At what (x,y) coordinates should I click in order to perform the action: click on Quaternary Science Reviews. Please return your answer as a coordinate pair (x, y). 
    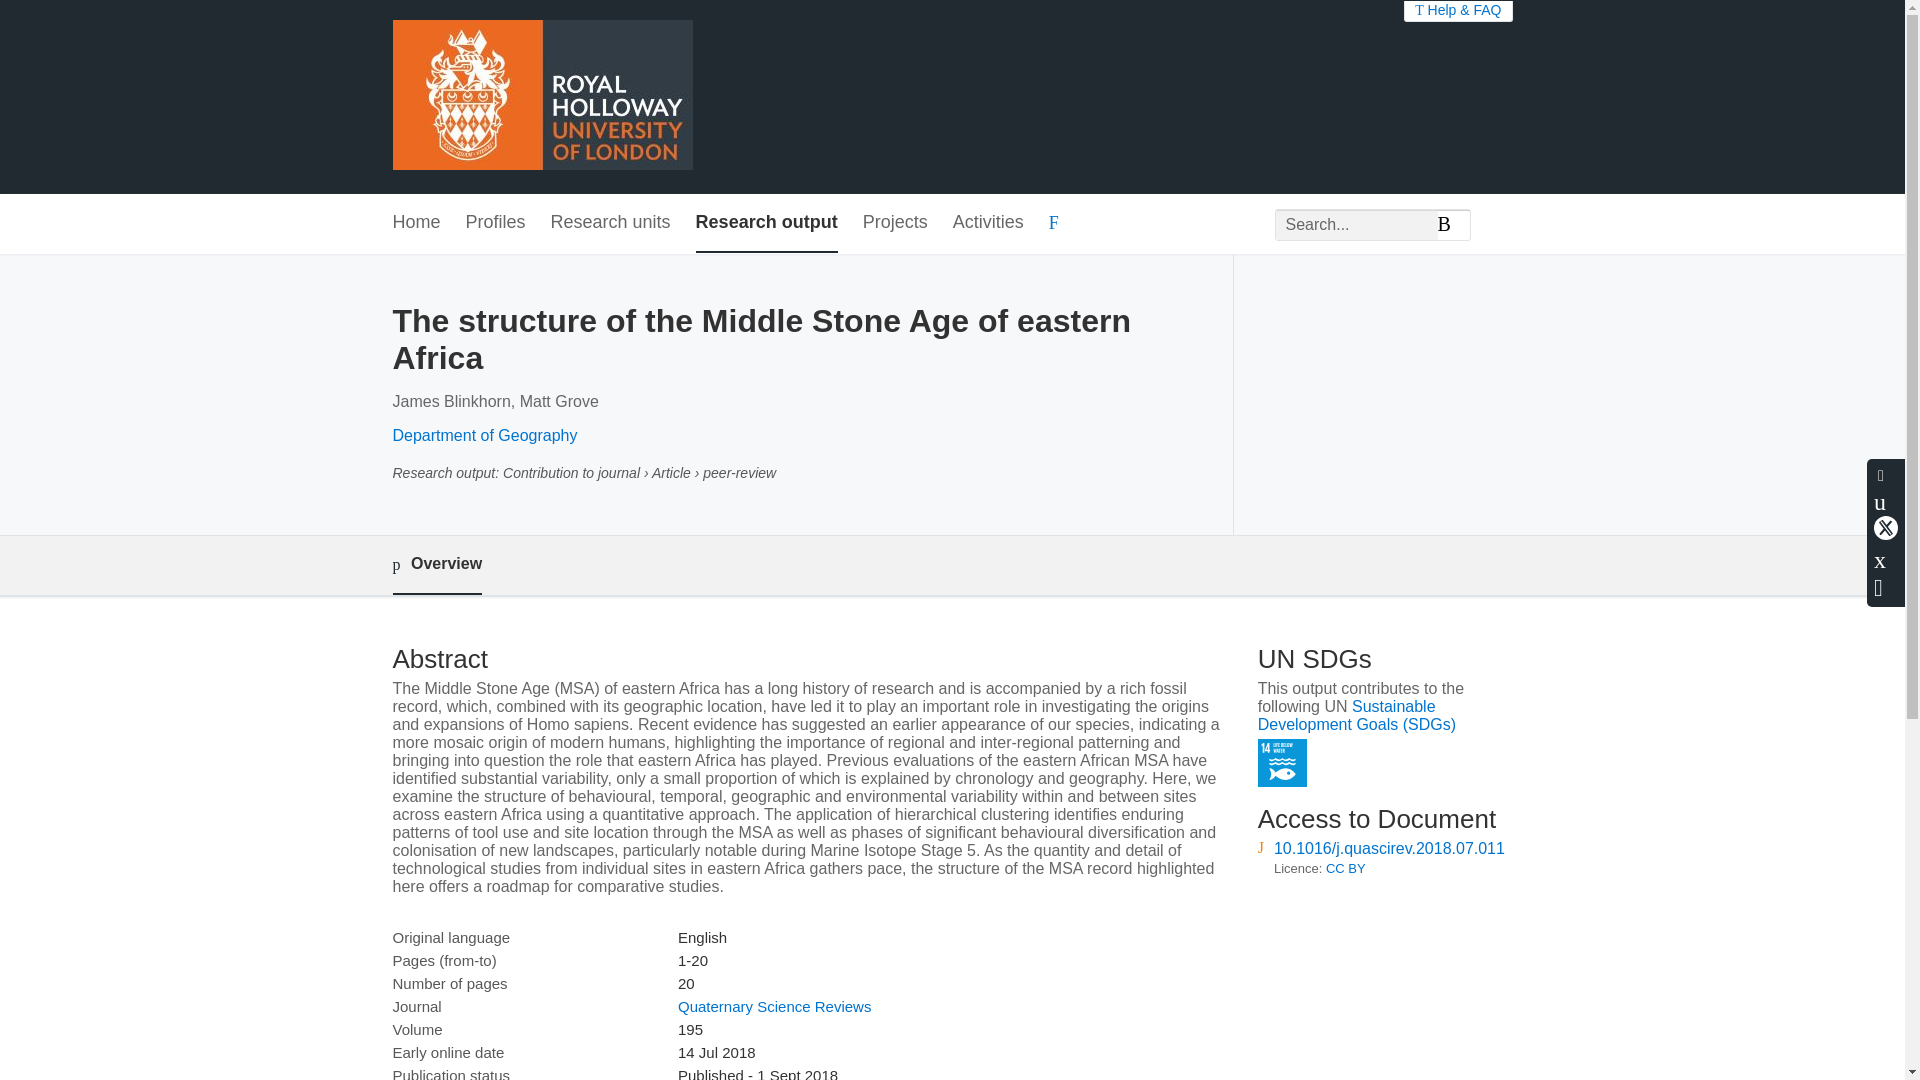
    Looking at the image, I should click on (774, 1006).